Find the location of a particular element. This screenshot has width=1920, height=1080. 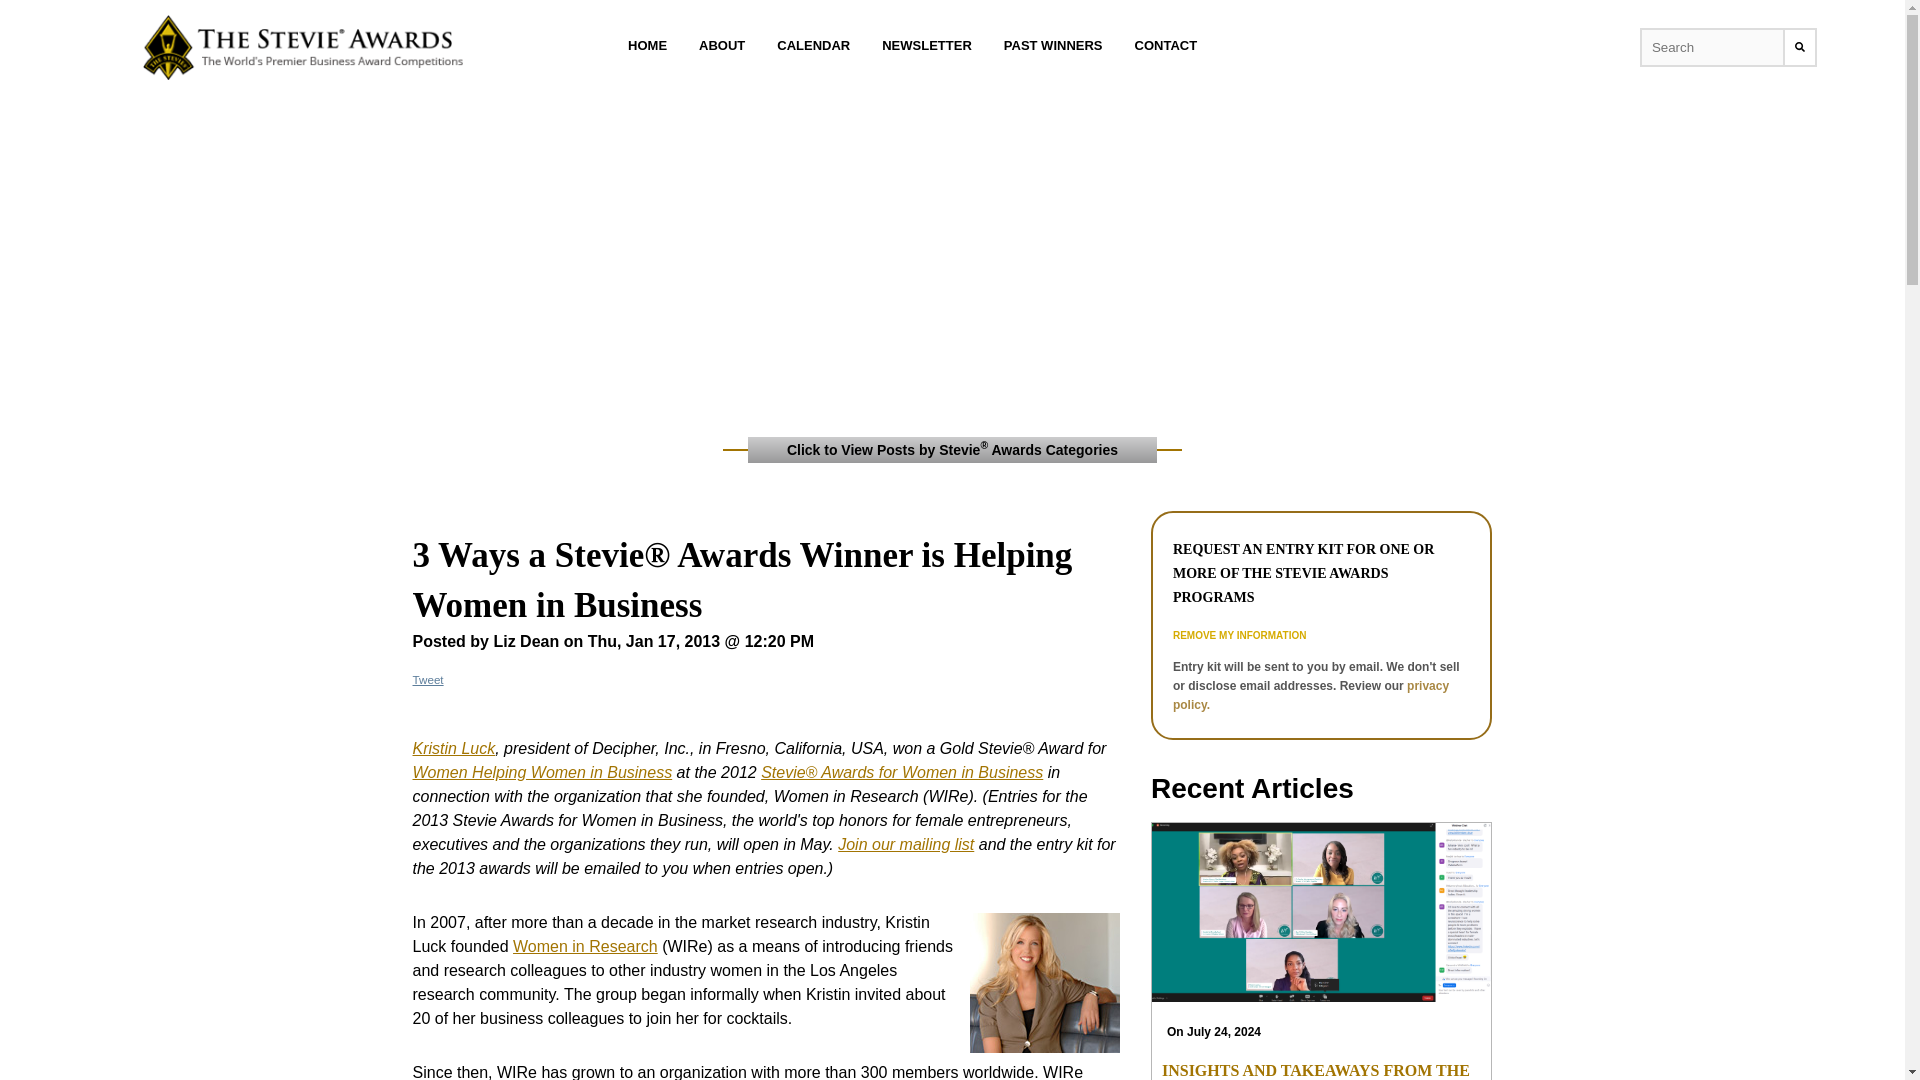

ABOUT is located at coordinates (722, 45).